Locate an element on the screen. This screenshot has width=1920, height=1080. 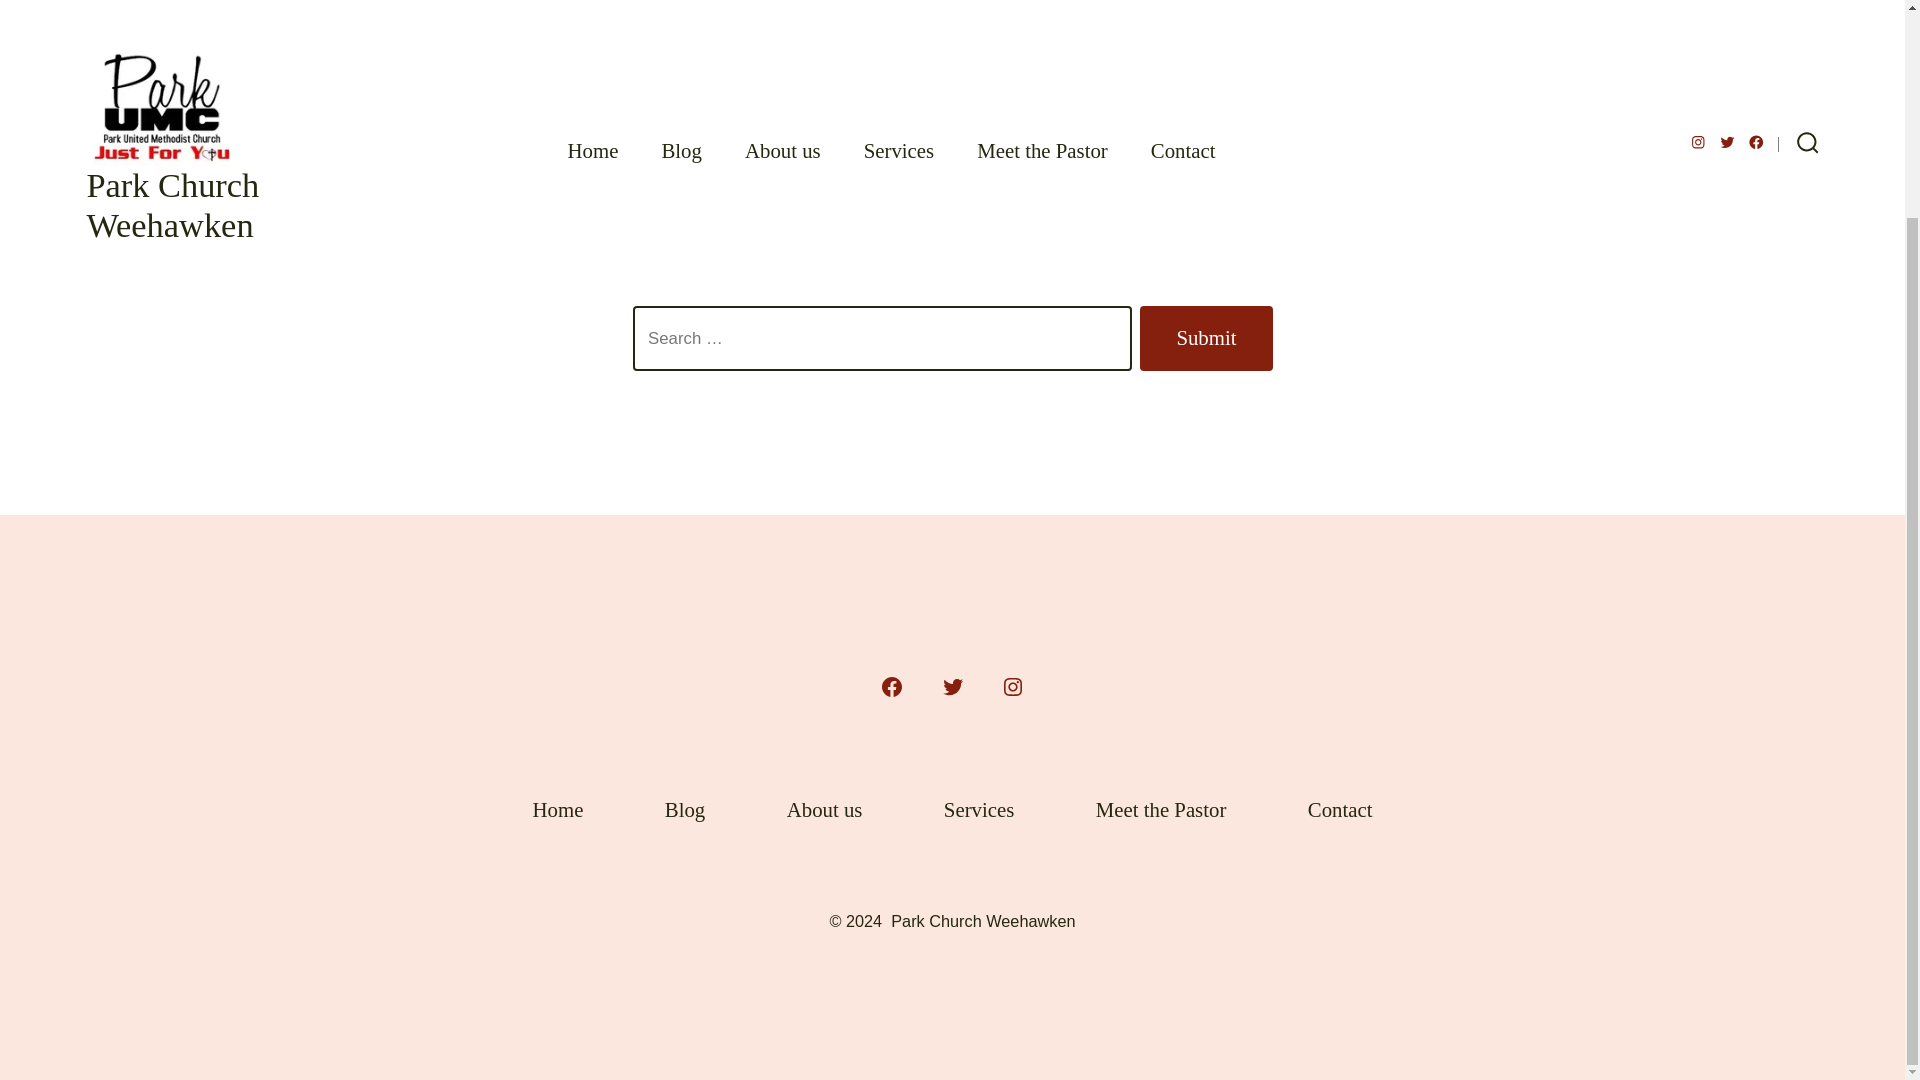
About us is located at coordinates (824, 810).